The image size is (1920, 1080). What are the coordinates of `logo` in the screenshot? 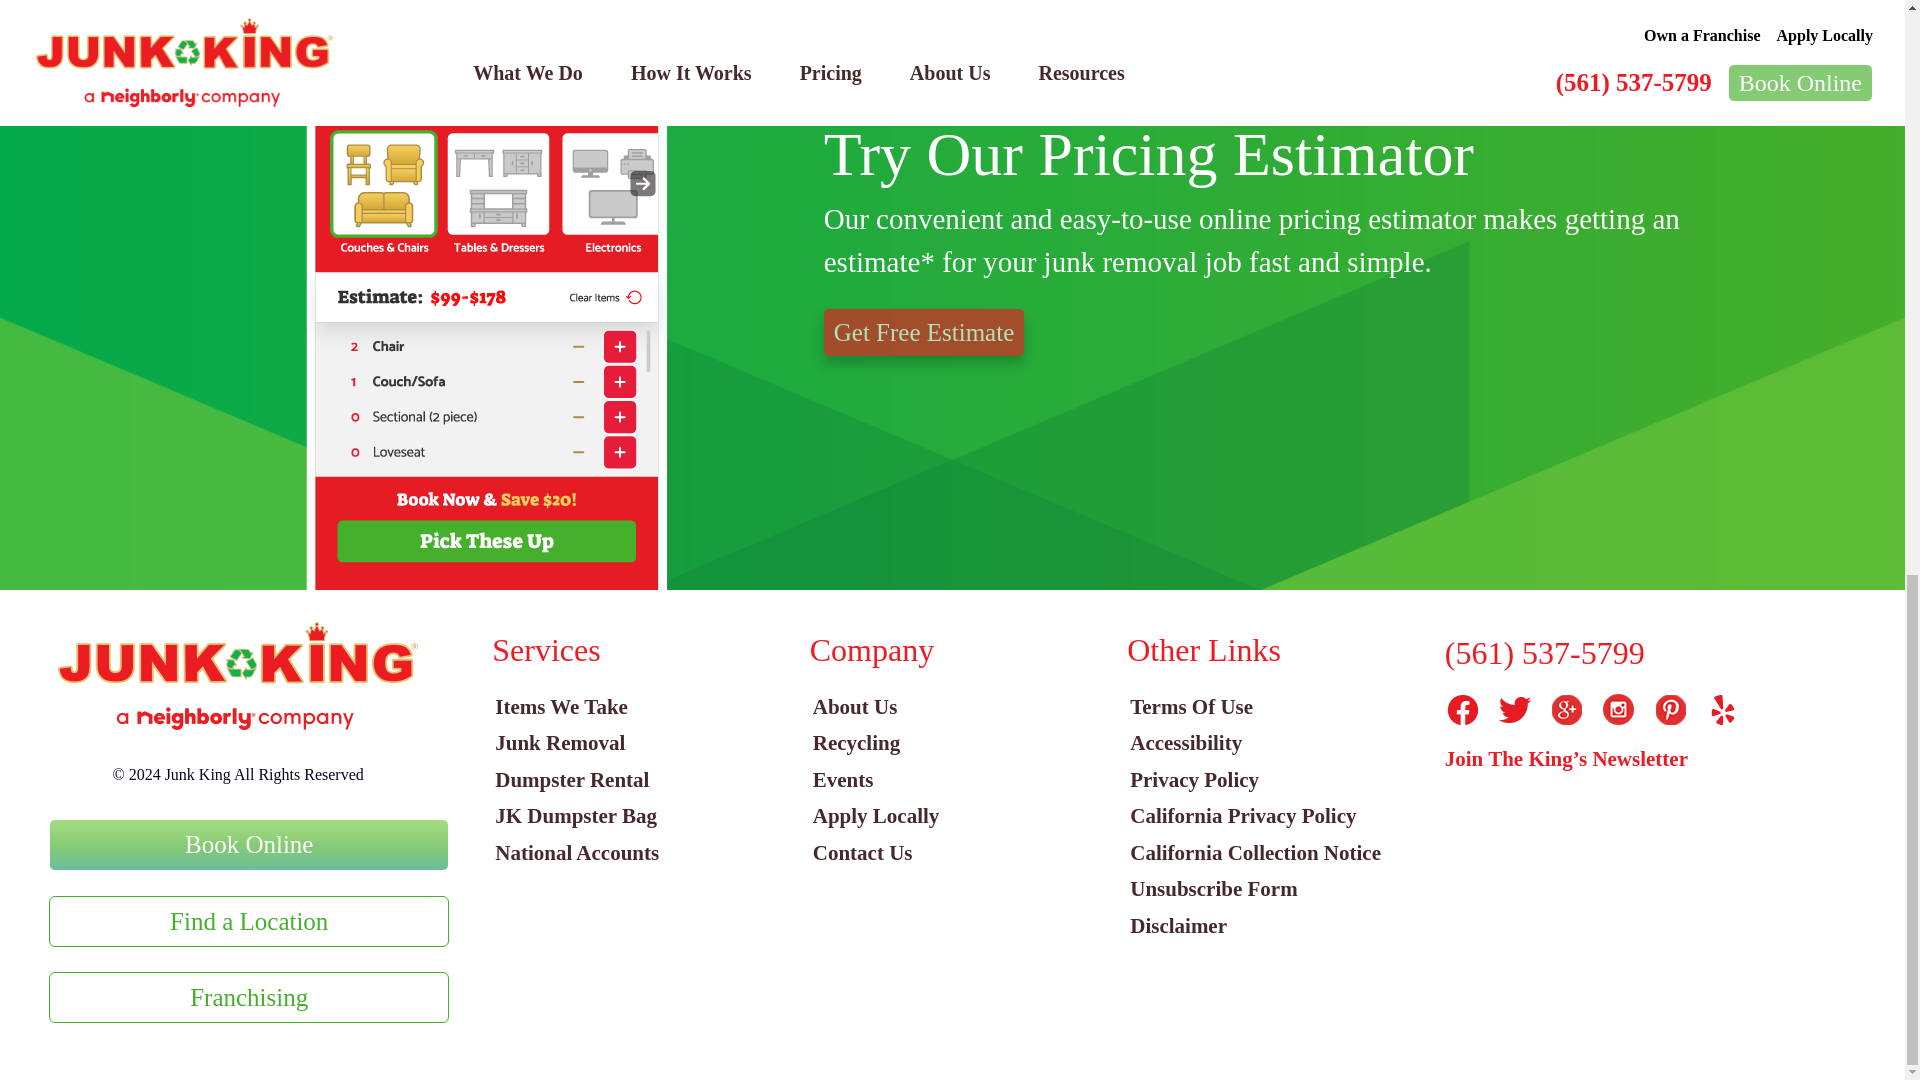 It's located at (238, 676).